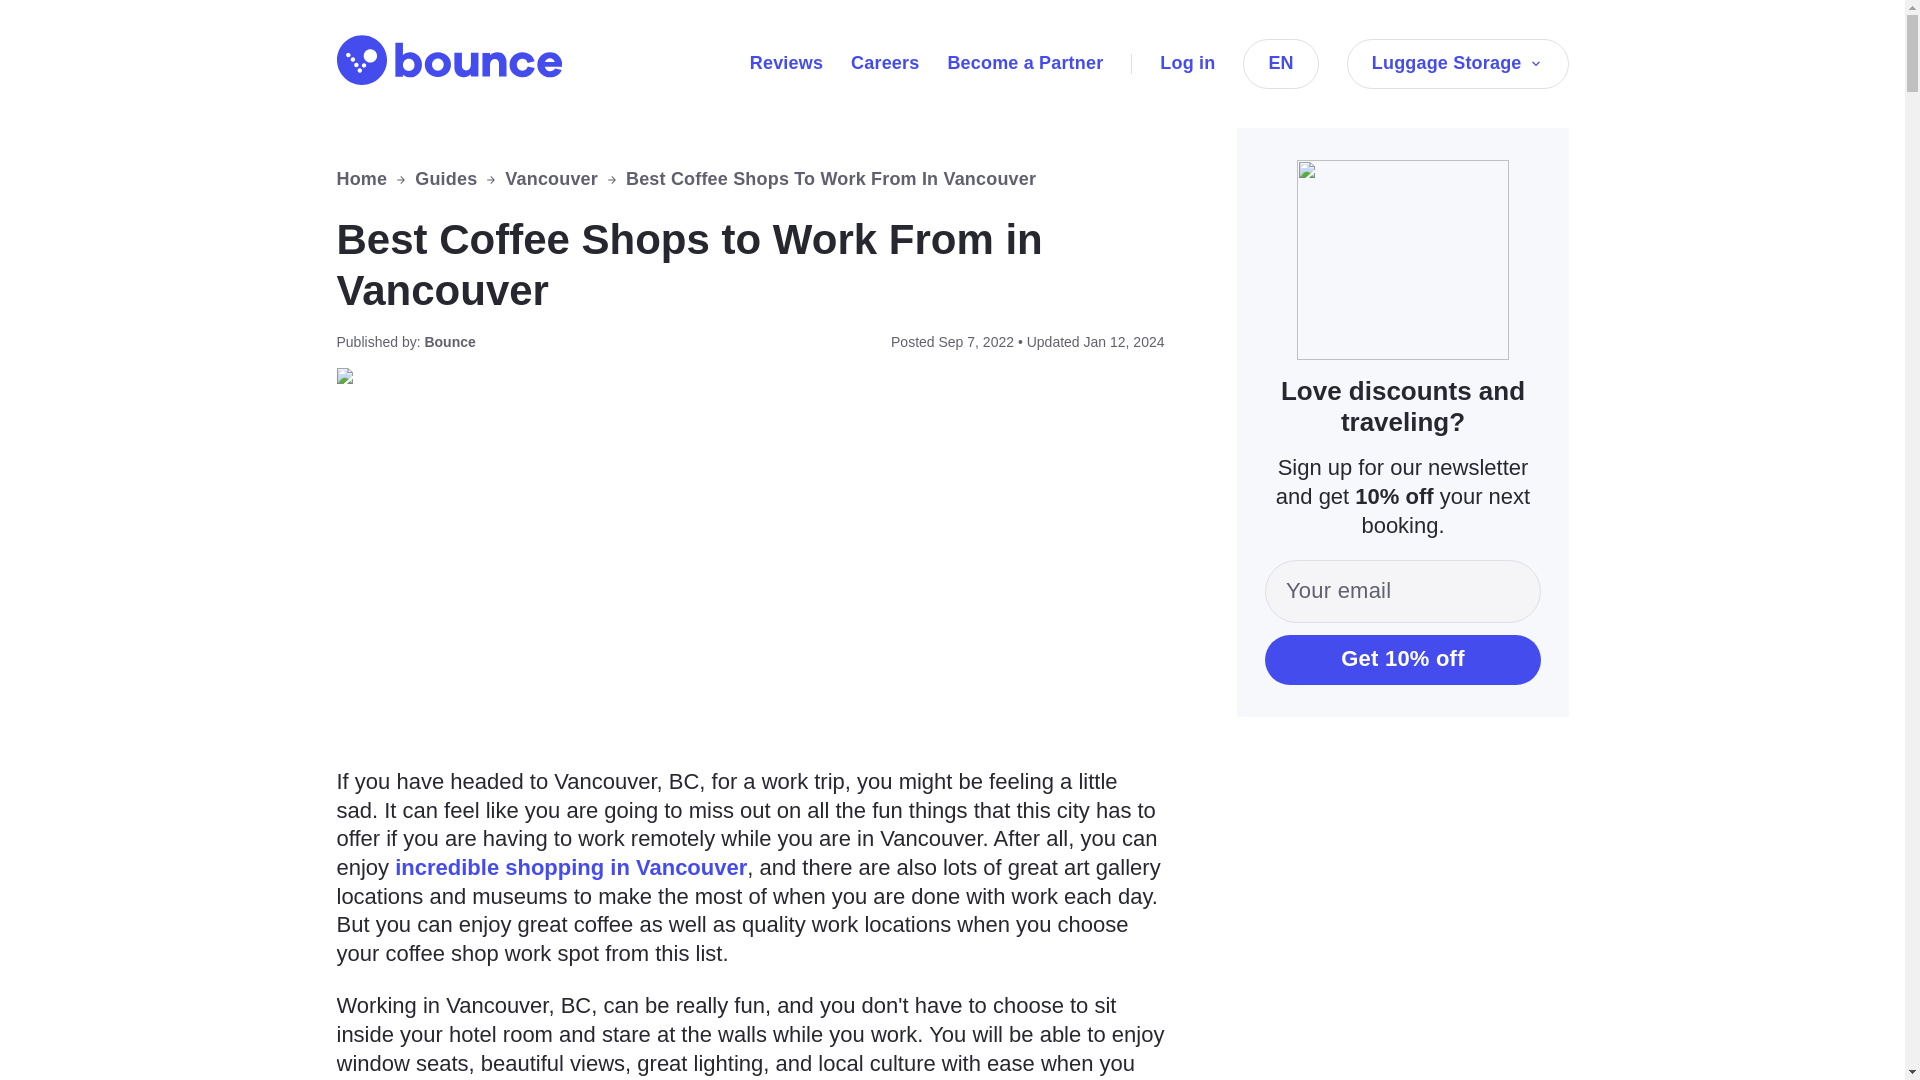  Describe the element at coordinates (362, 180) in the screenshot. I see `Home` at that location.